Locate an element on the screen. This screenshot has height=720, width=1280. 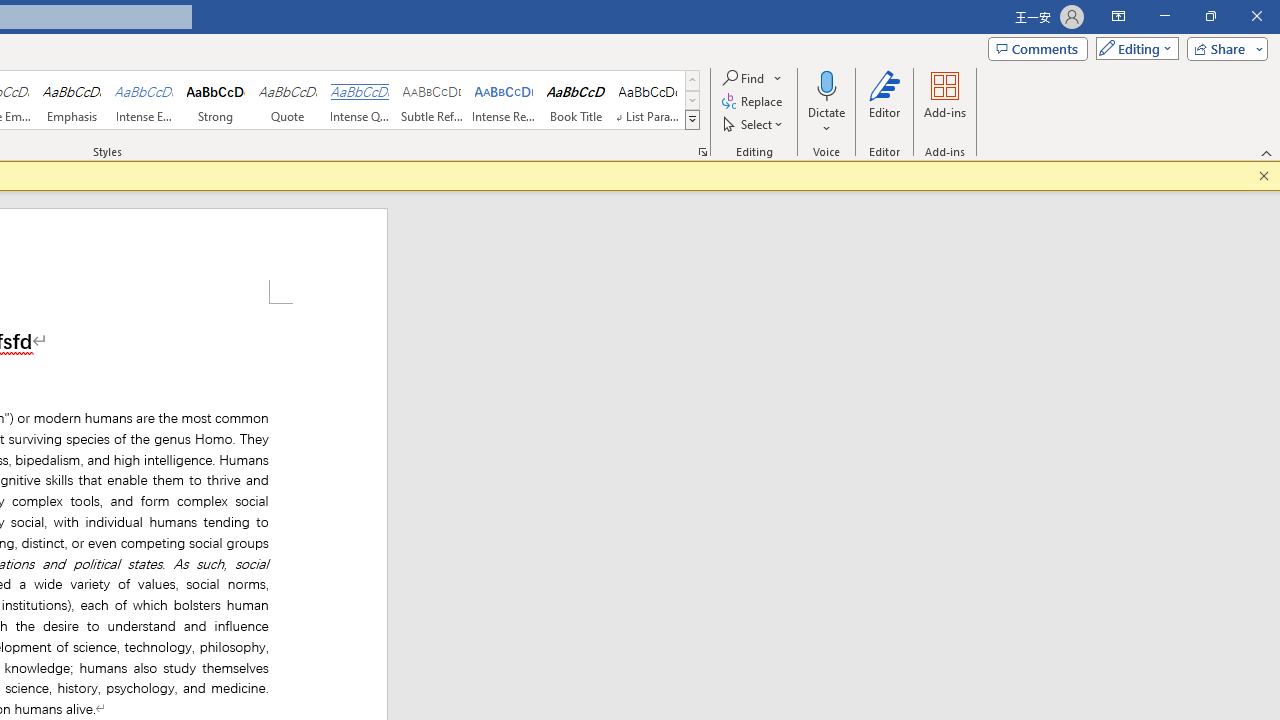
Intense Quote is located at coordinates (359, 100).